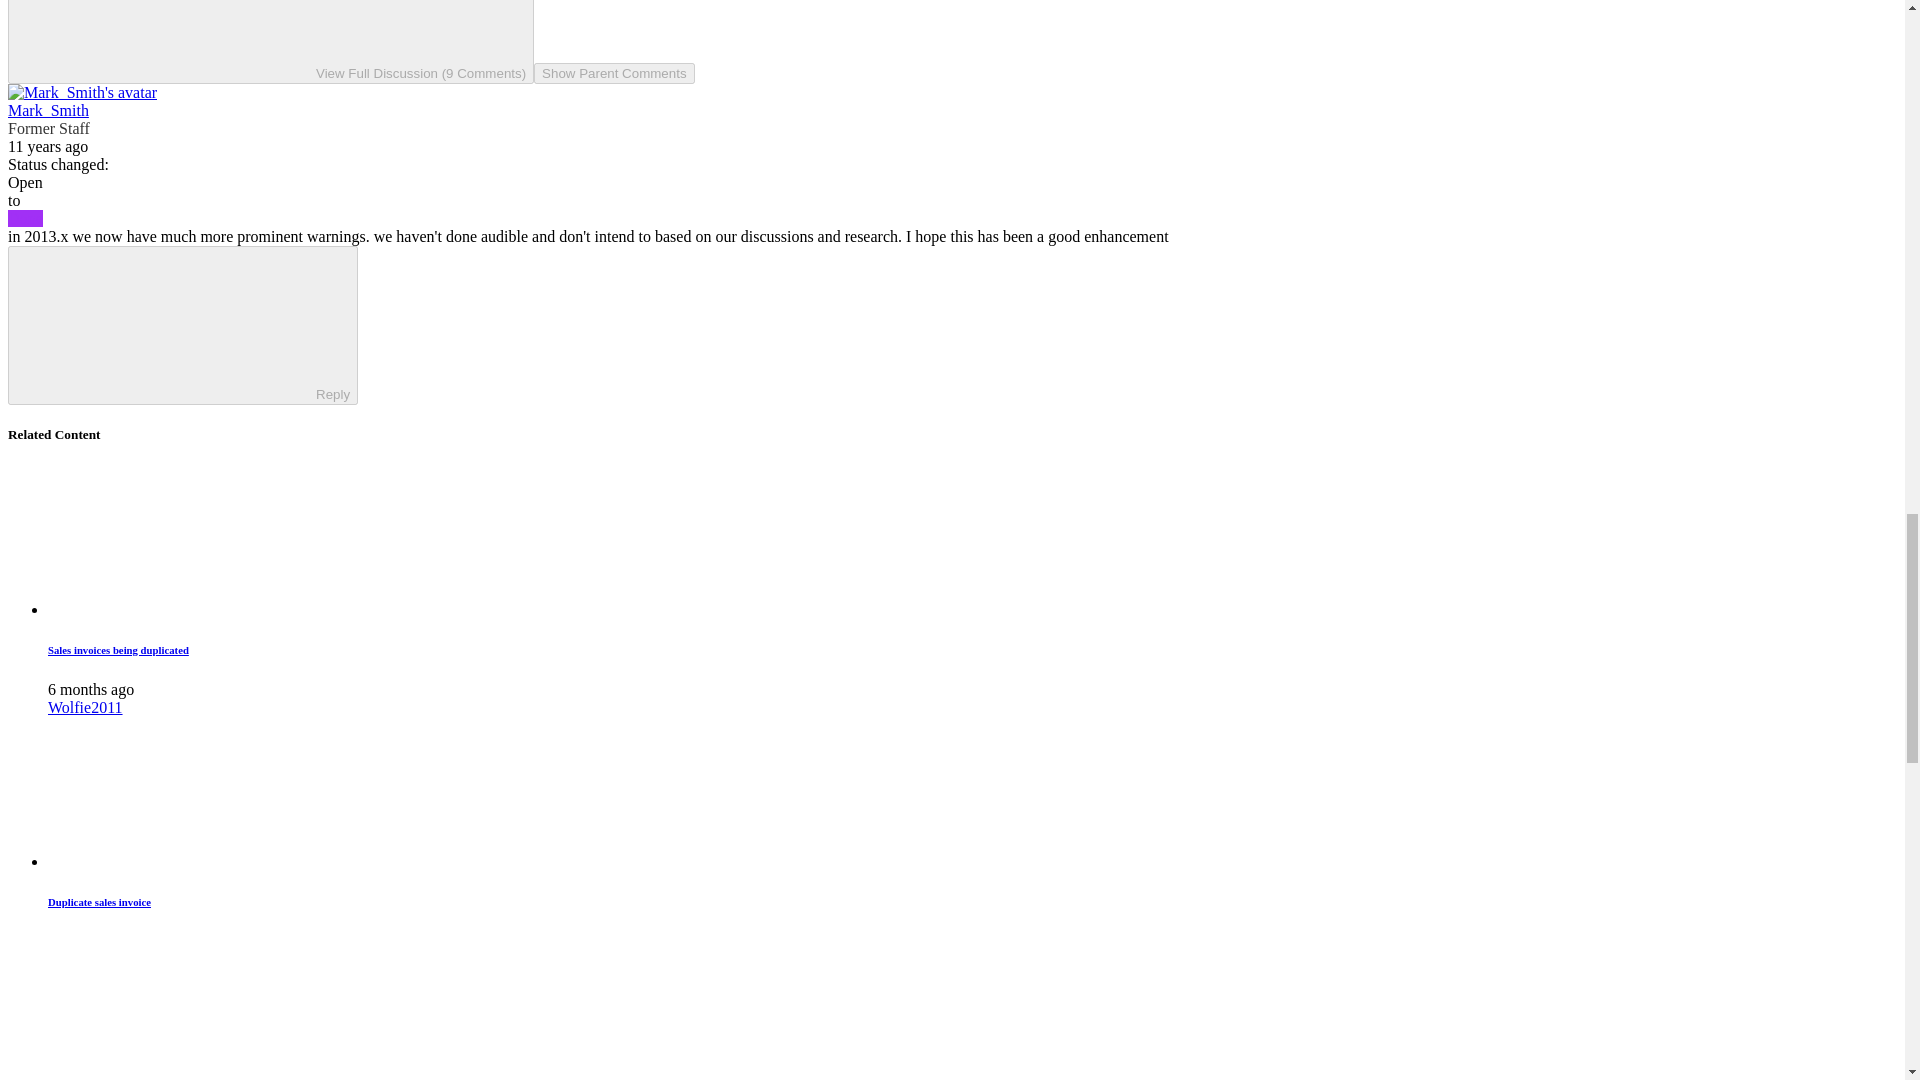 This screenshot has width=1920, height=1080. Describe the element at coordinates (182, 326) in the screenshot. I see `ReplyReply` at that location.